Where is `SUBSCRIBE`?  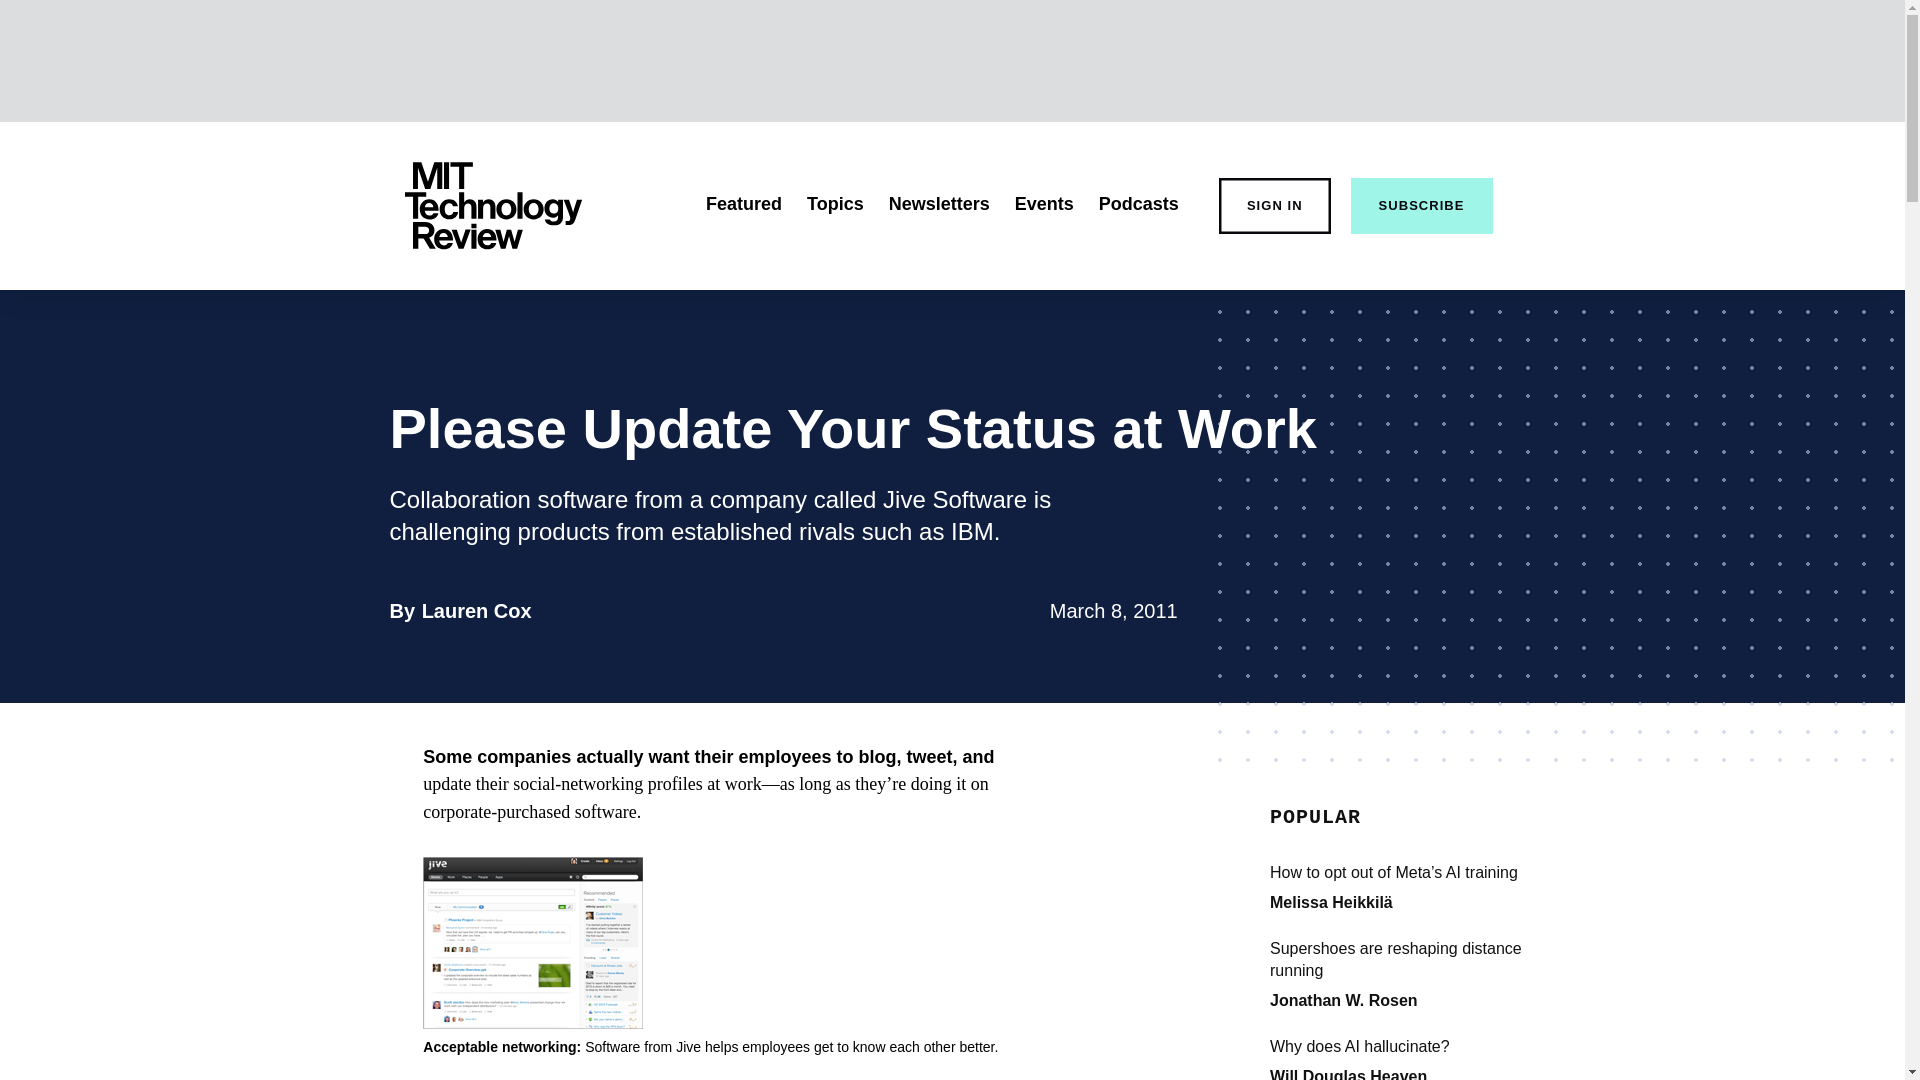
SUBSCRIBE is located at coordinates (1422, 206).